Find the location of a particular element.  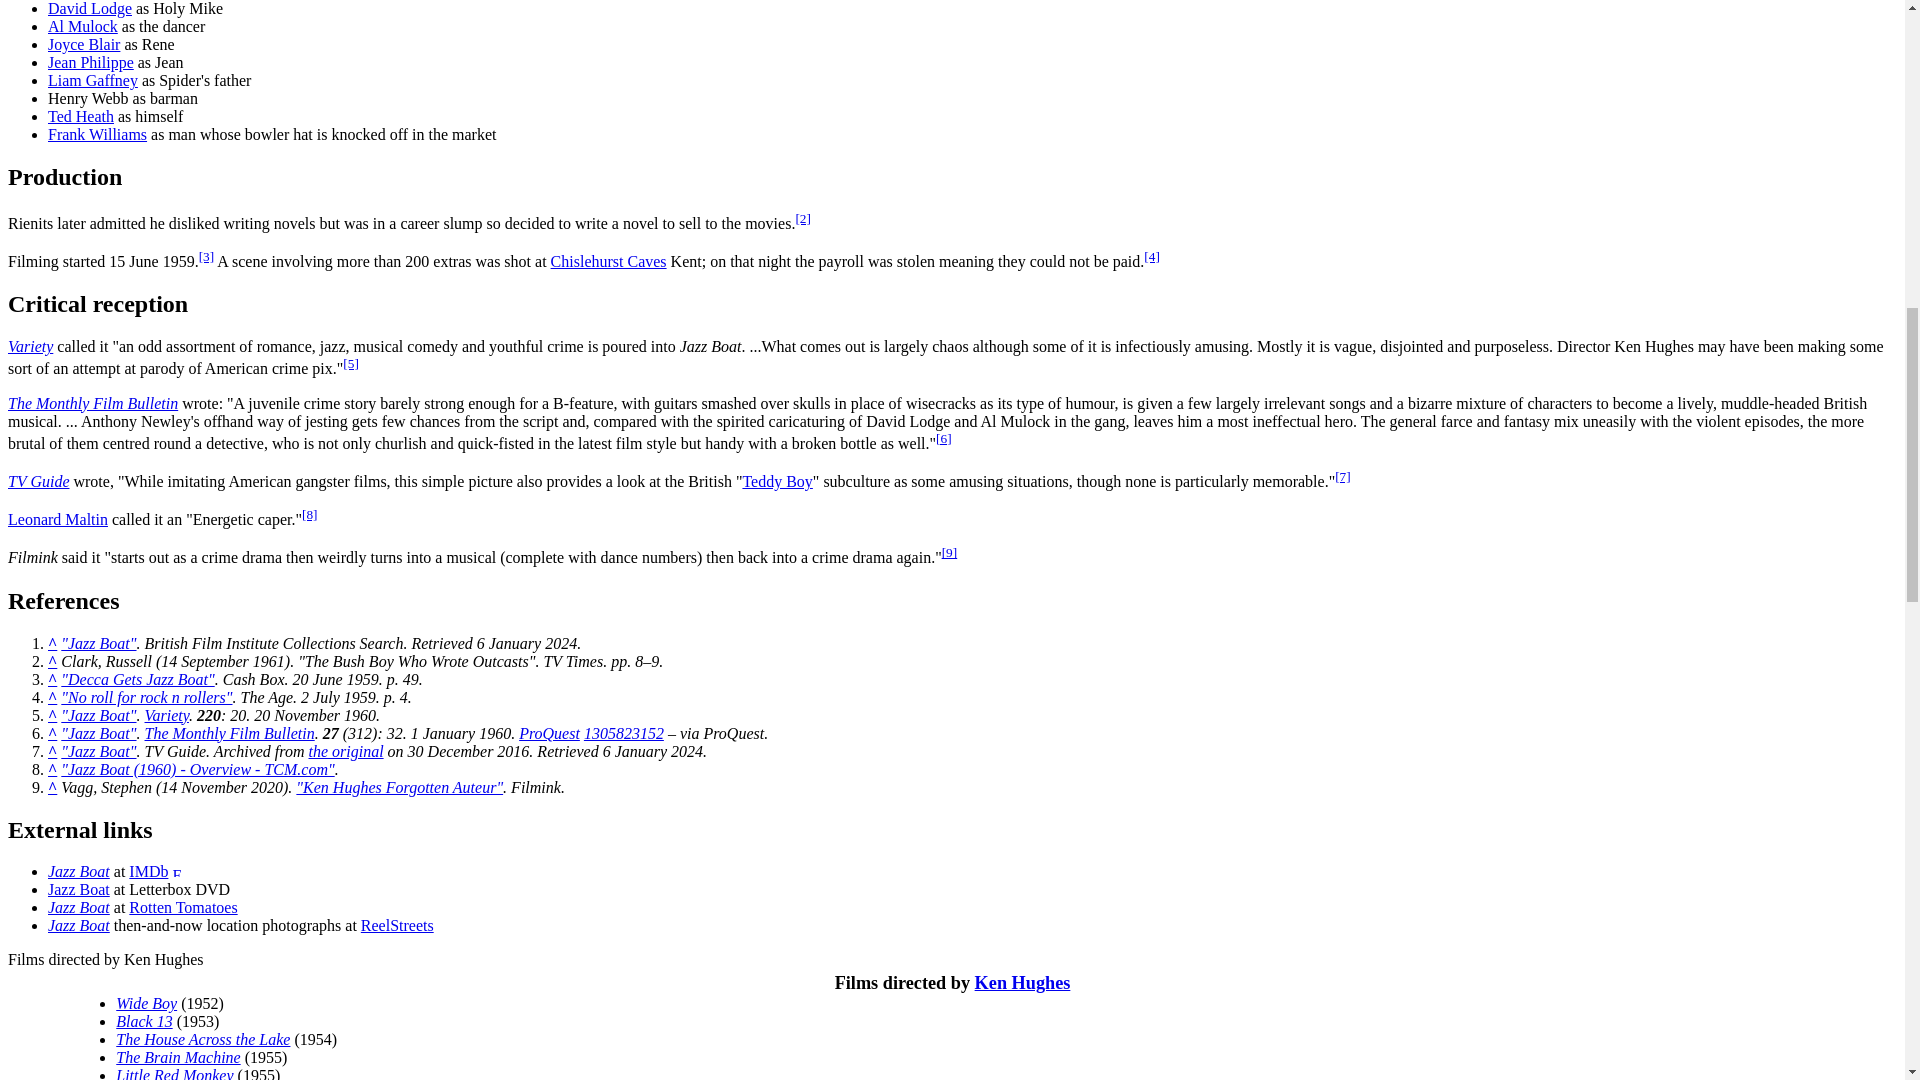

Jean Philippe is located at coordinates (91, 62).